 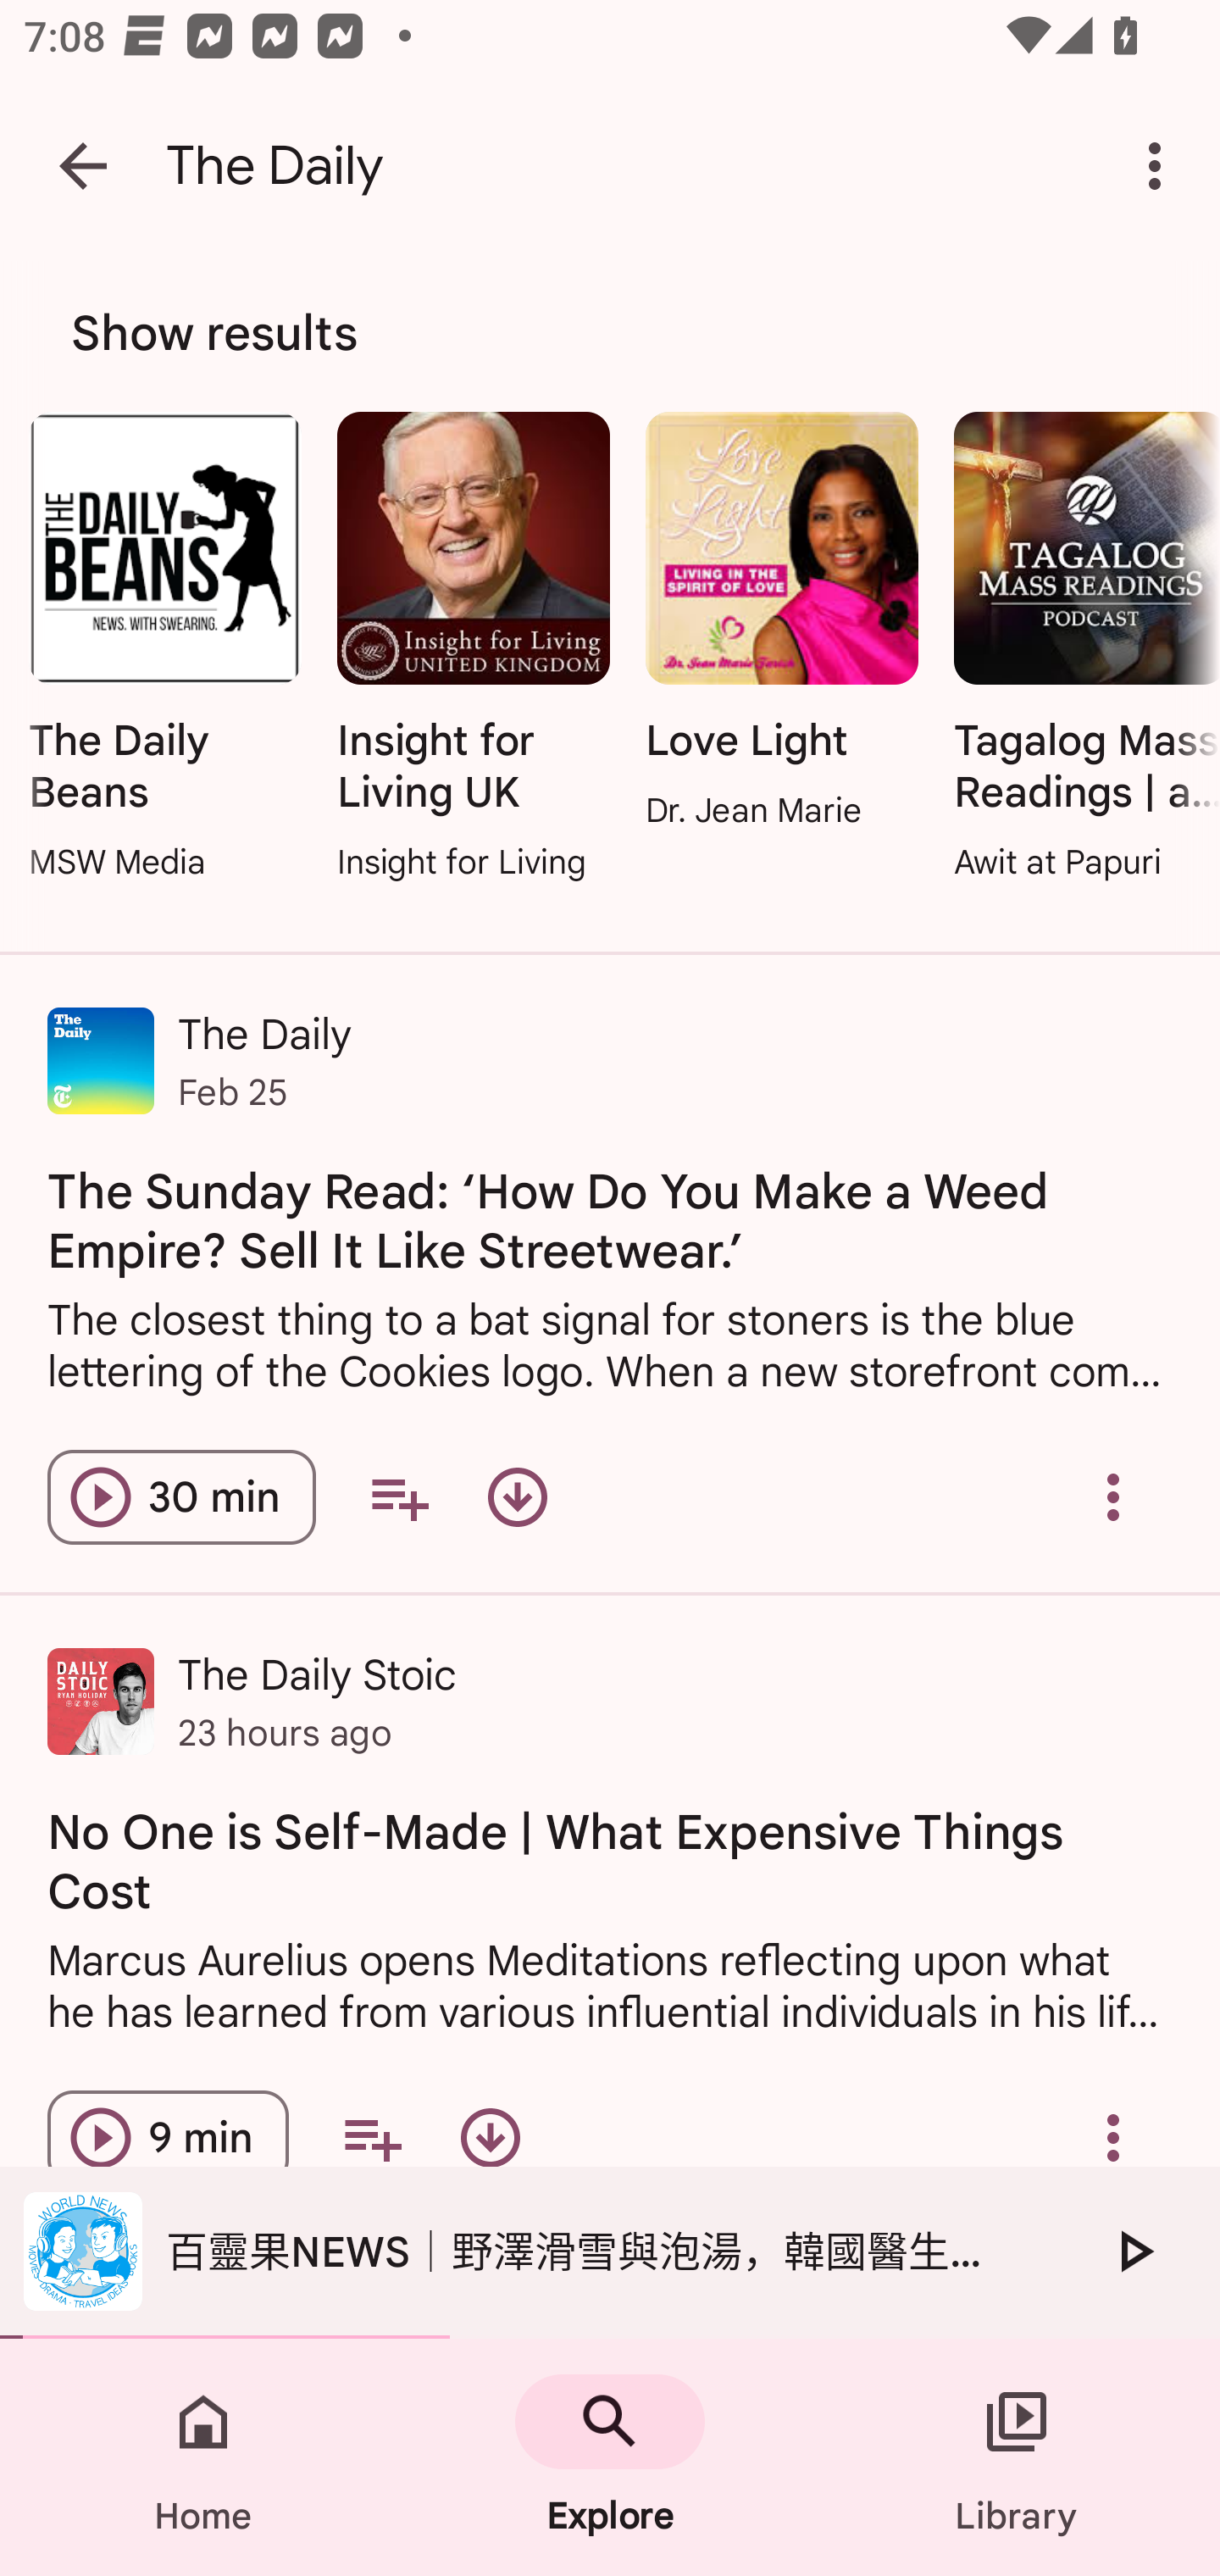 What do you see at coordinates (1113, 1498) in the screenshot?
I see `Overflow menu` at bounding box center [1113, 1498].